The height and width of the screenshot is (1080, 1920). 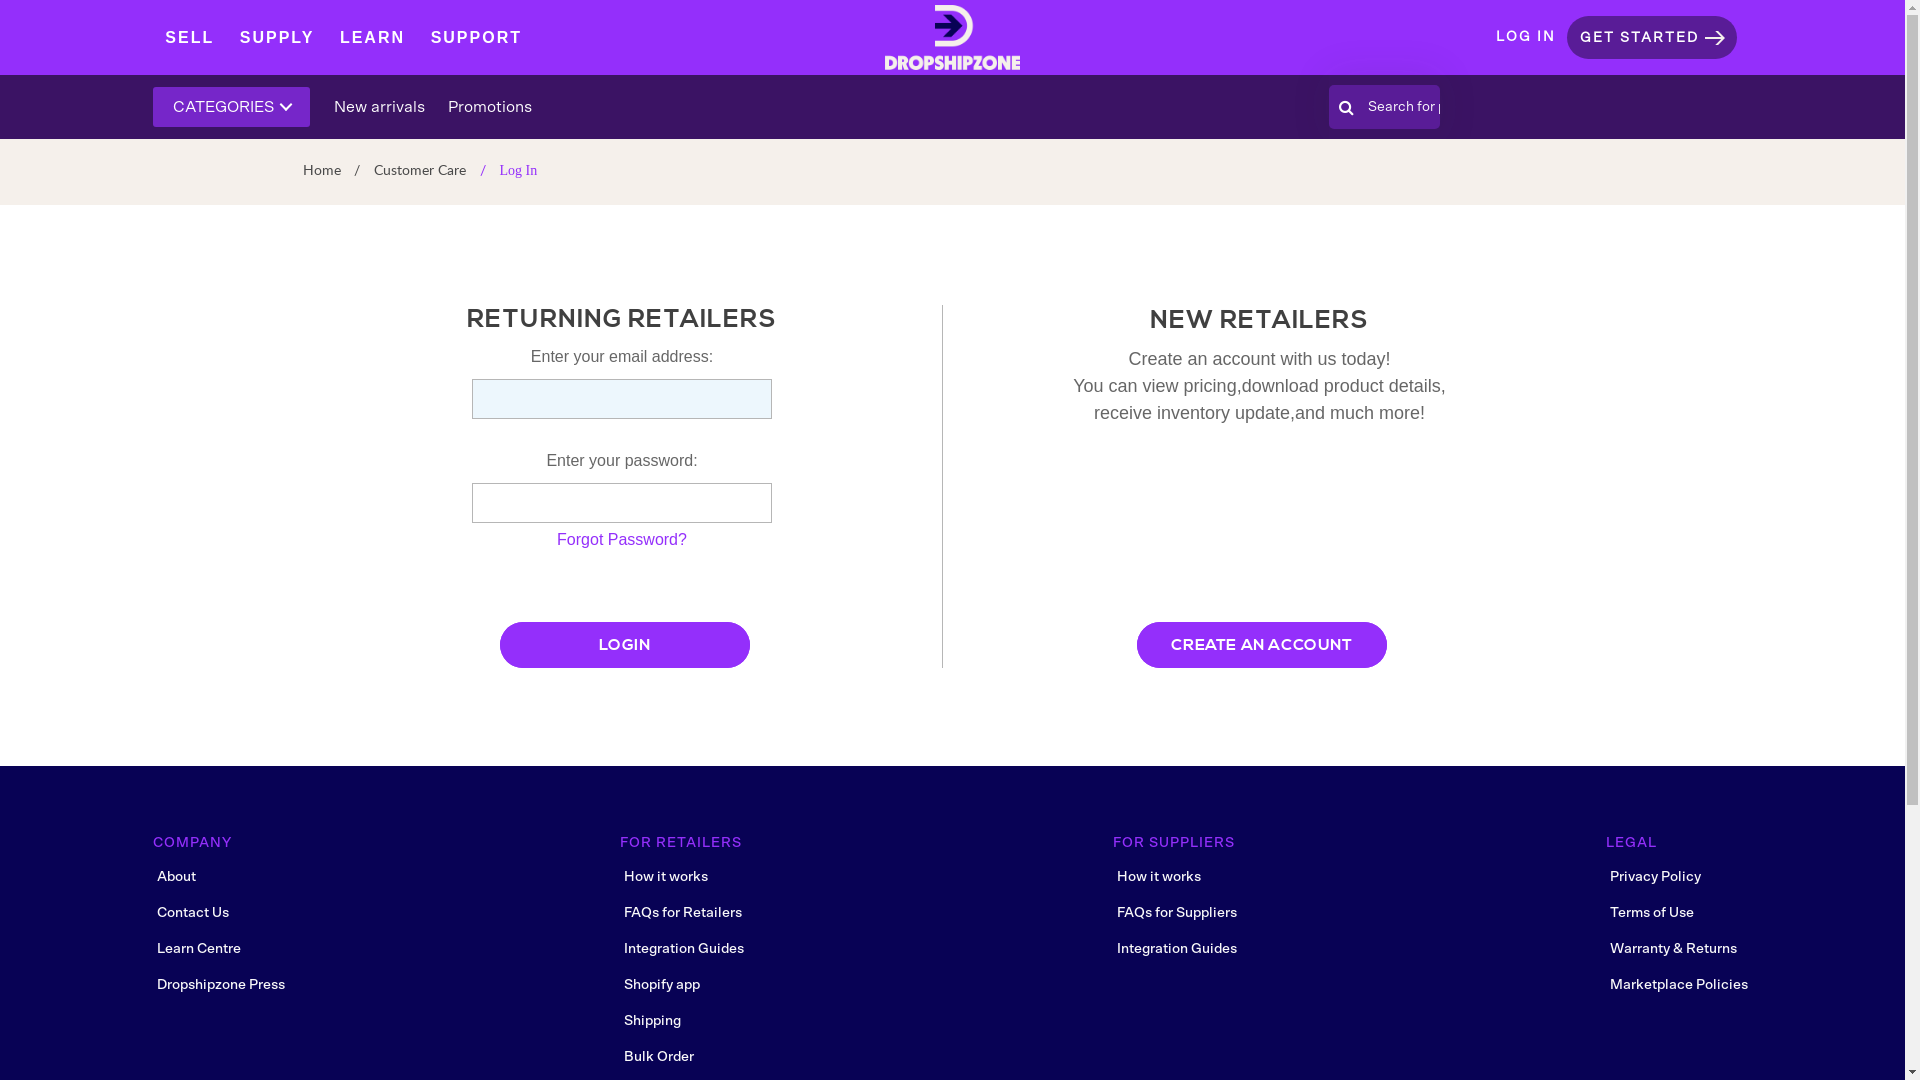 I want to click on Integration Guides, so click(x=684, y=948).